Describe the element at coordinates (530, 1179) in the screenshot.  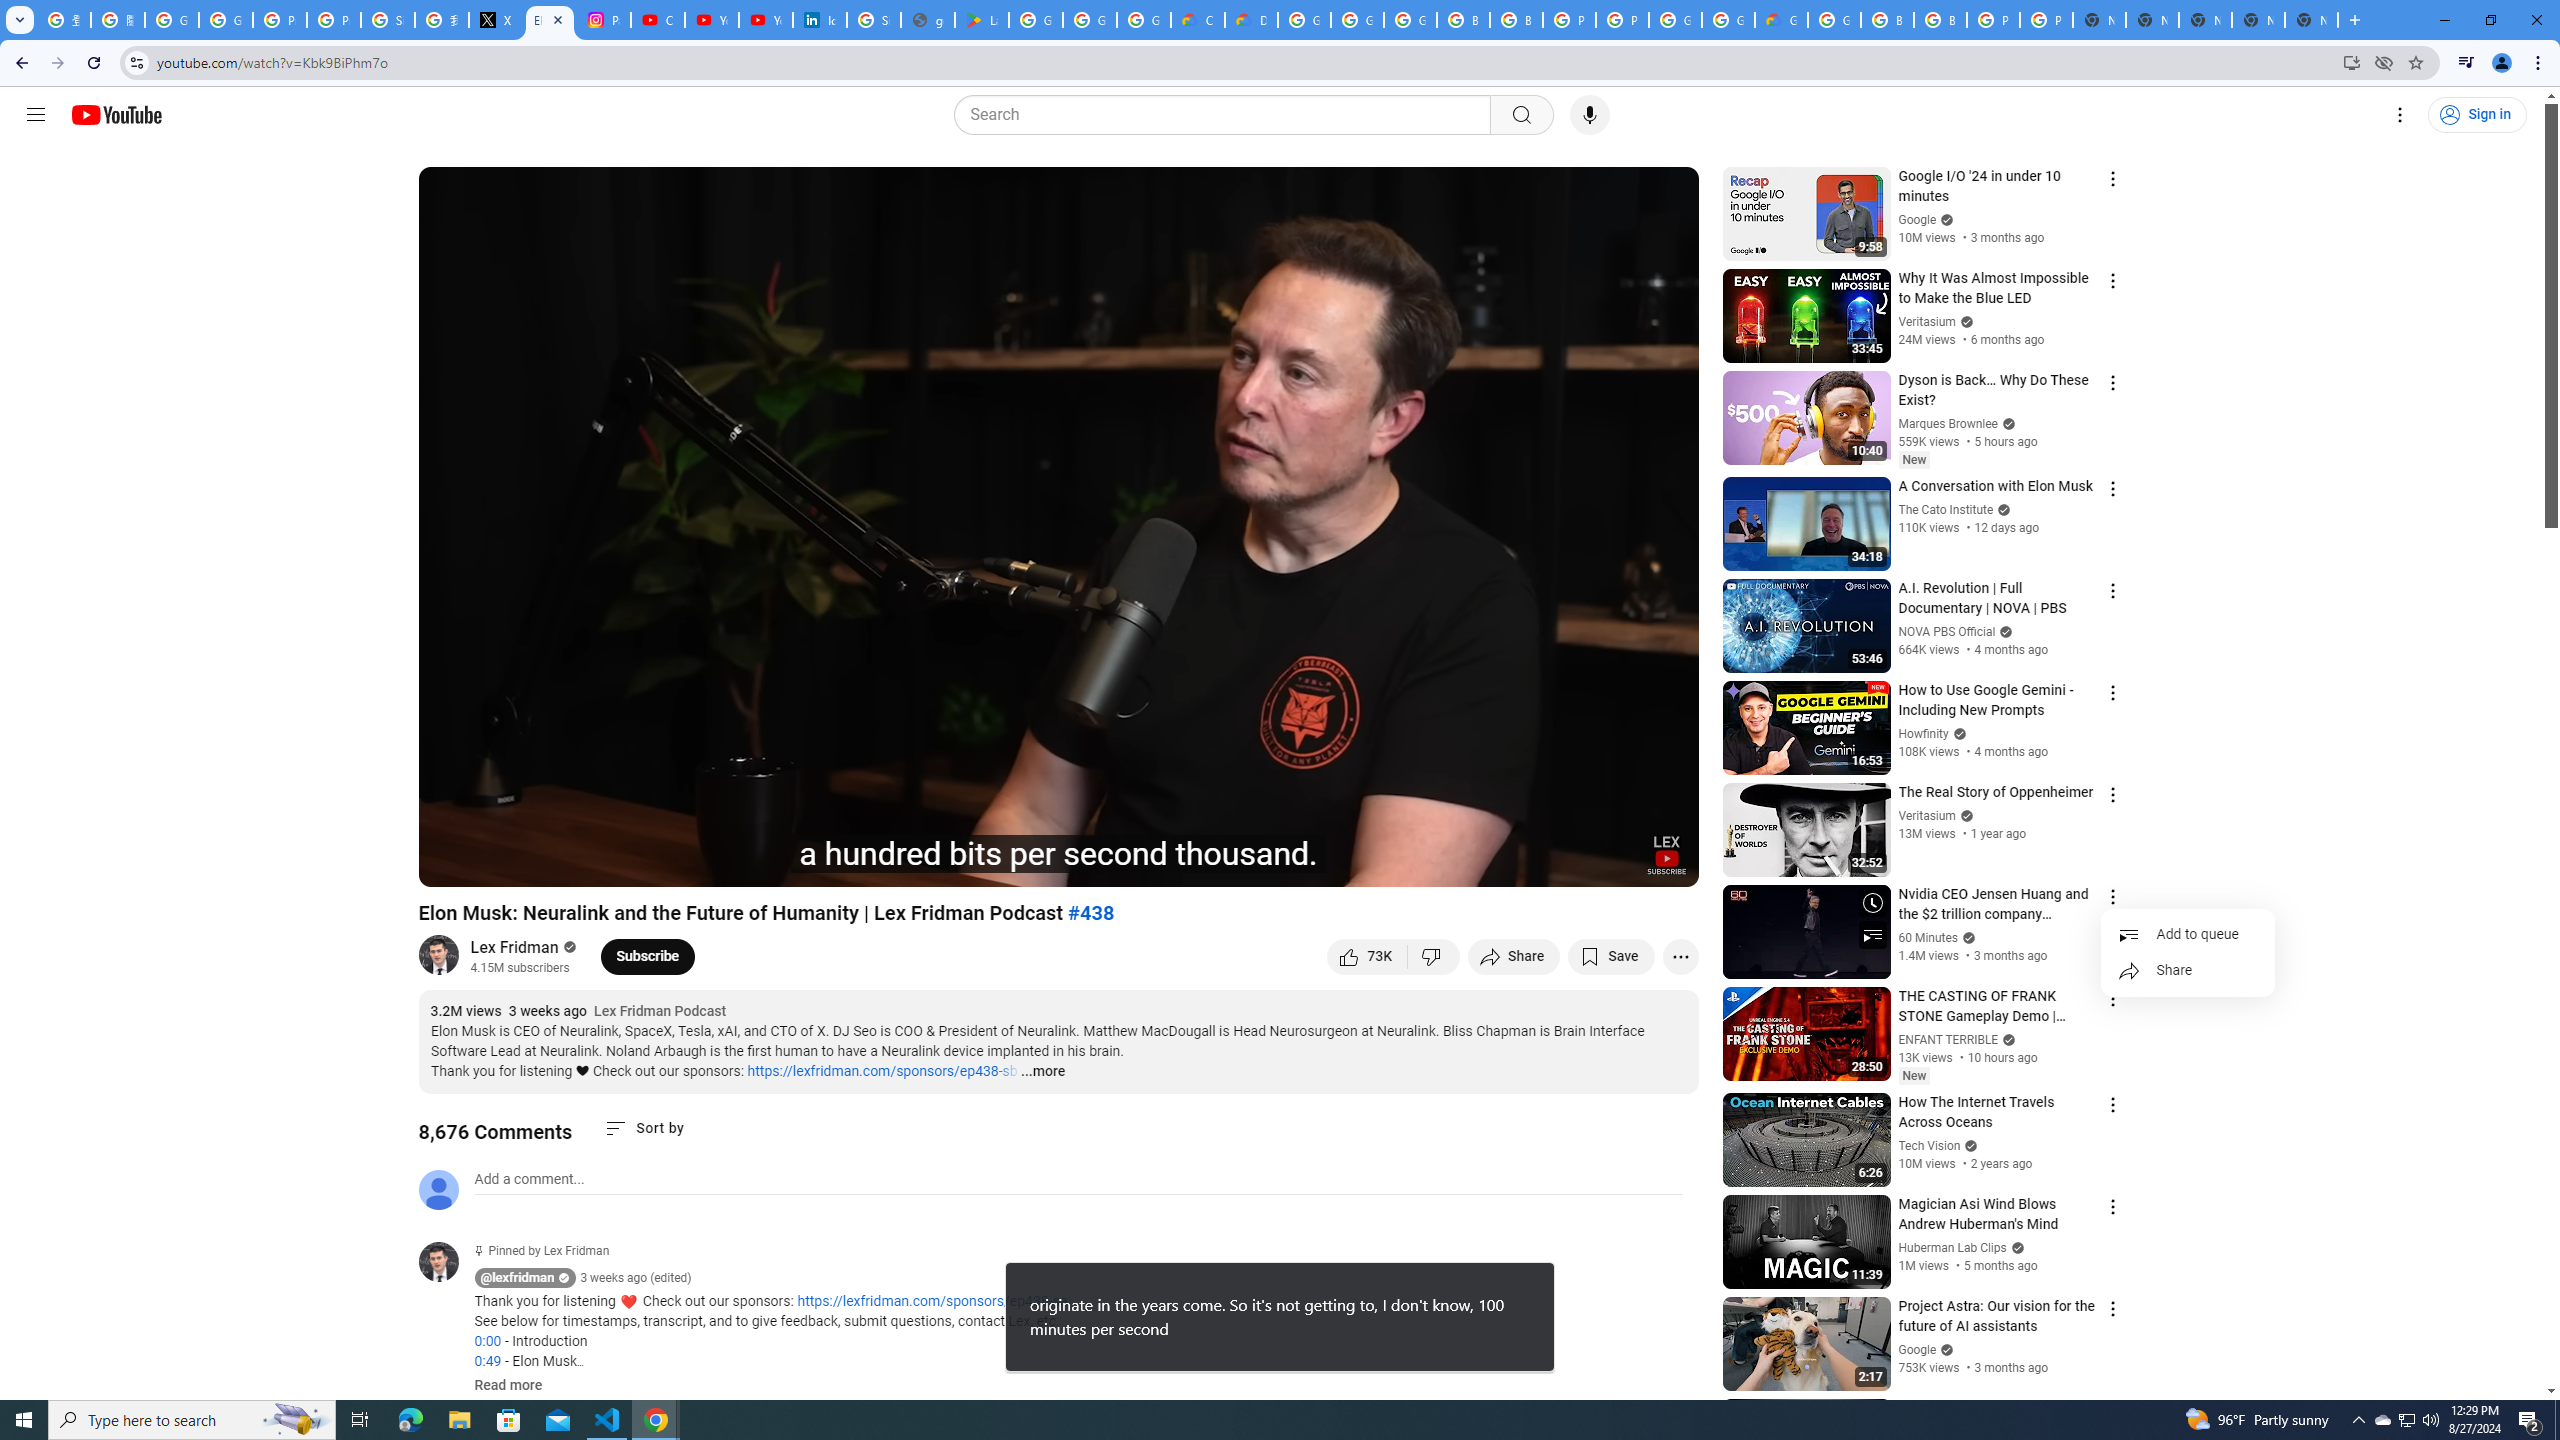
I see `AutomationID: simplebox-placeholder` at that location.